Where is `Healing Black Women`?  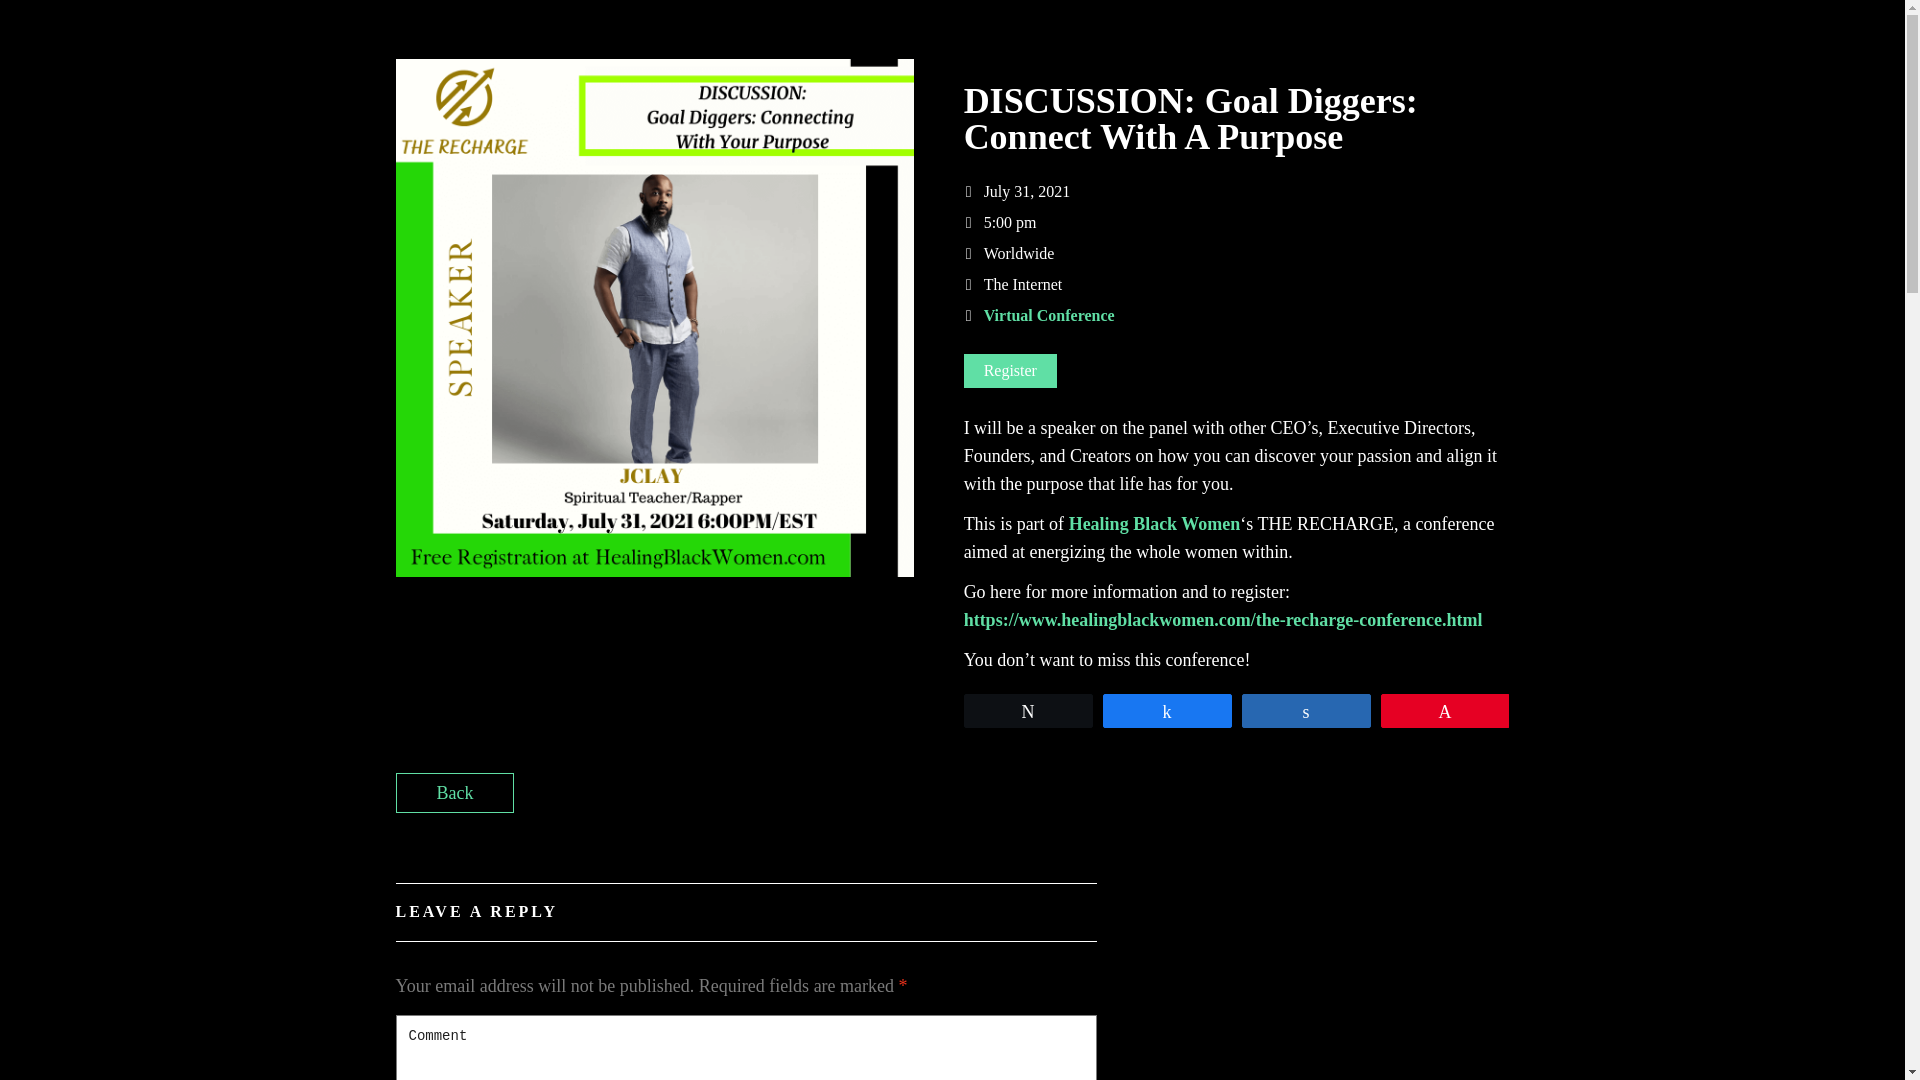
Healing Black Women is located at coordinates (1154, 524).